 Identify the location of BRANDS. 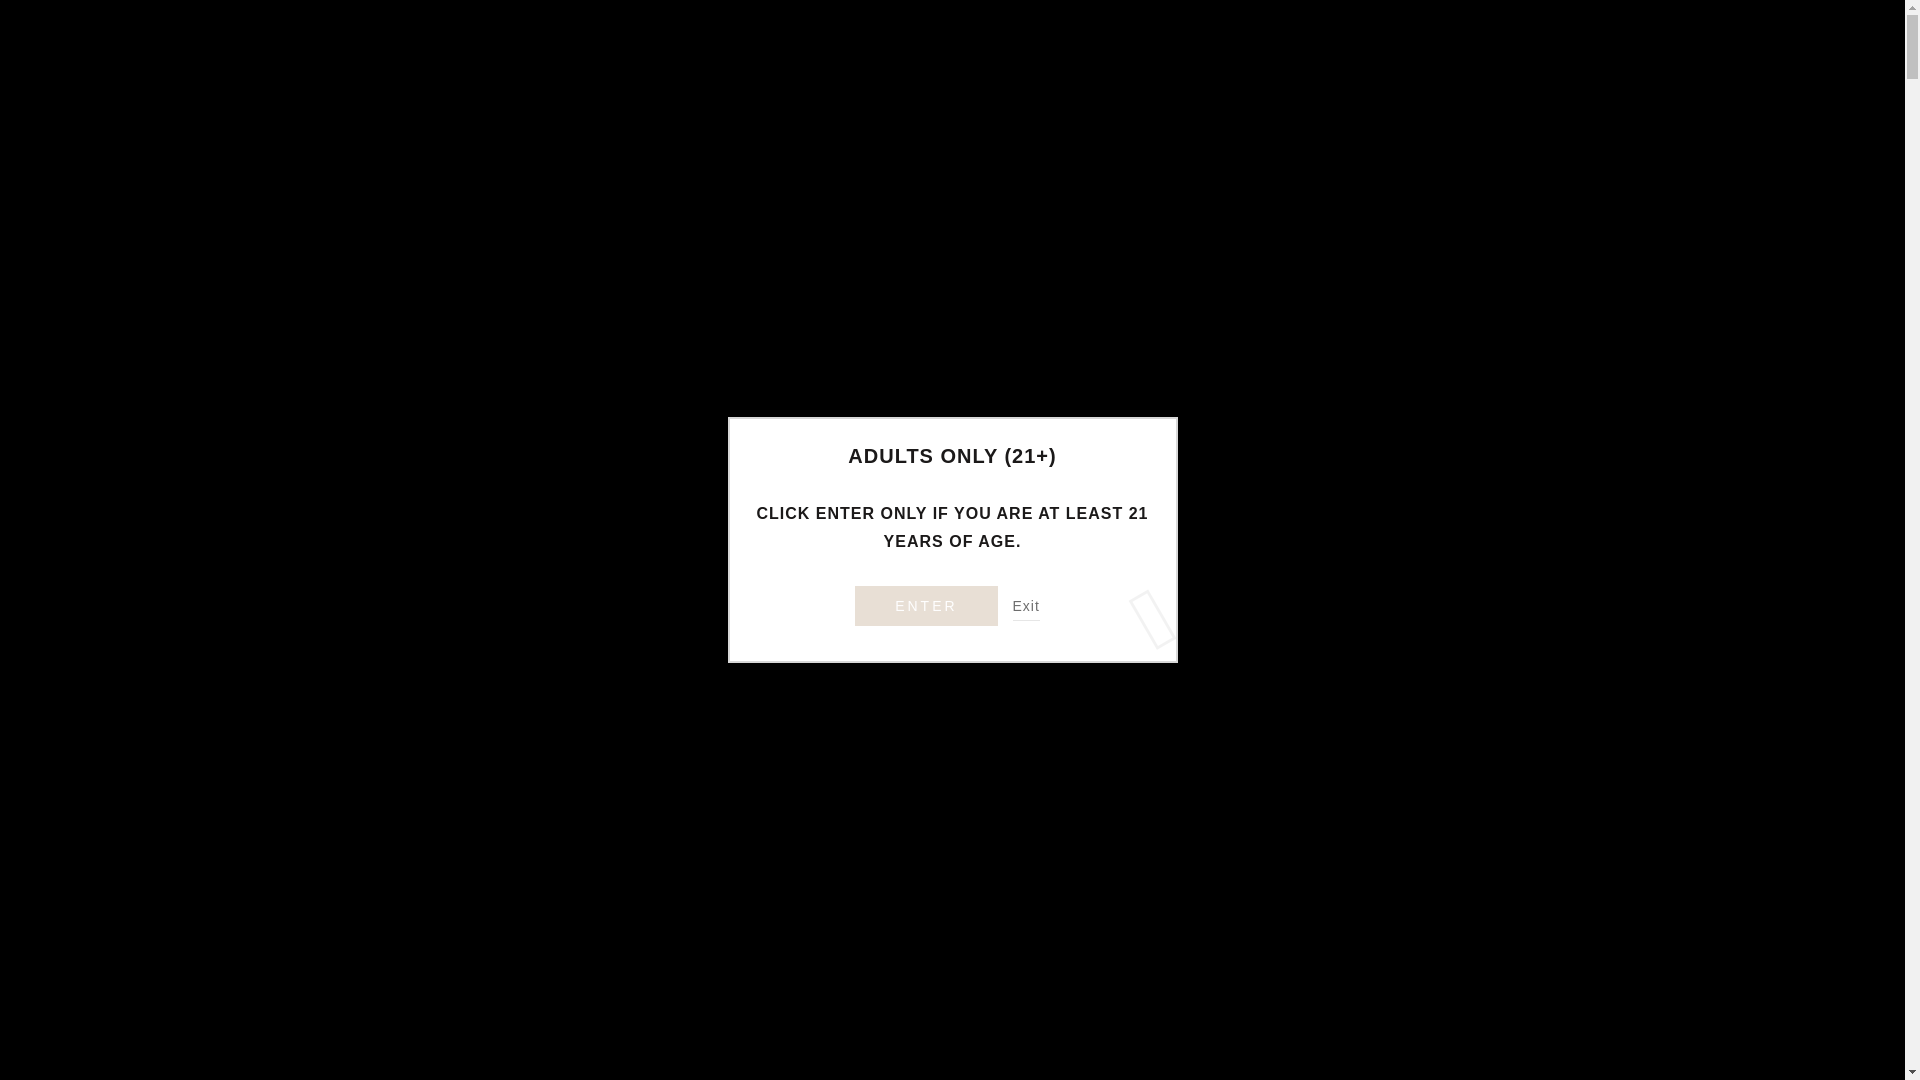
(1286, 171).